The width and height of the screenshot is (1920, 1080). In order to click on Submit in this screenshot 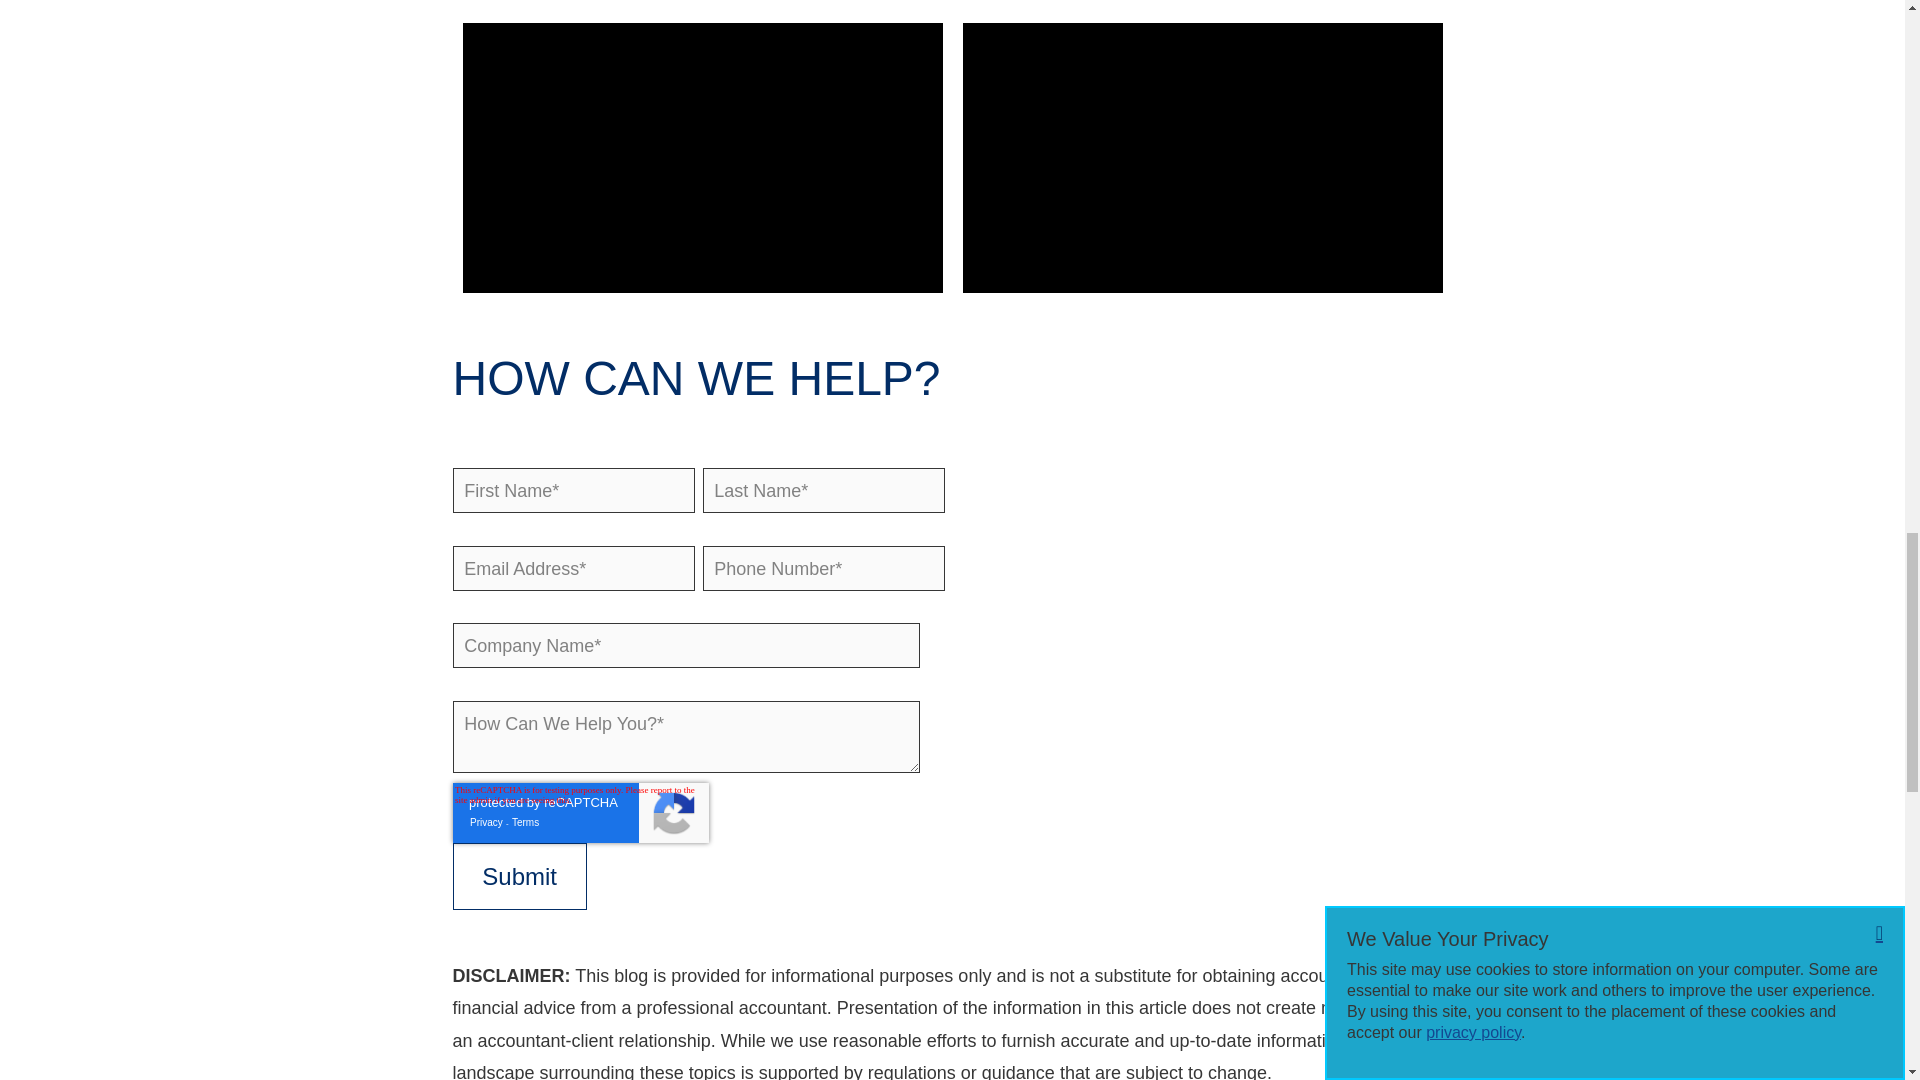, I will do `click(518, 876)`.